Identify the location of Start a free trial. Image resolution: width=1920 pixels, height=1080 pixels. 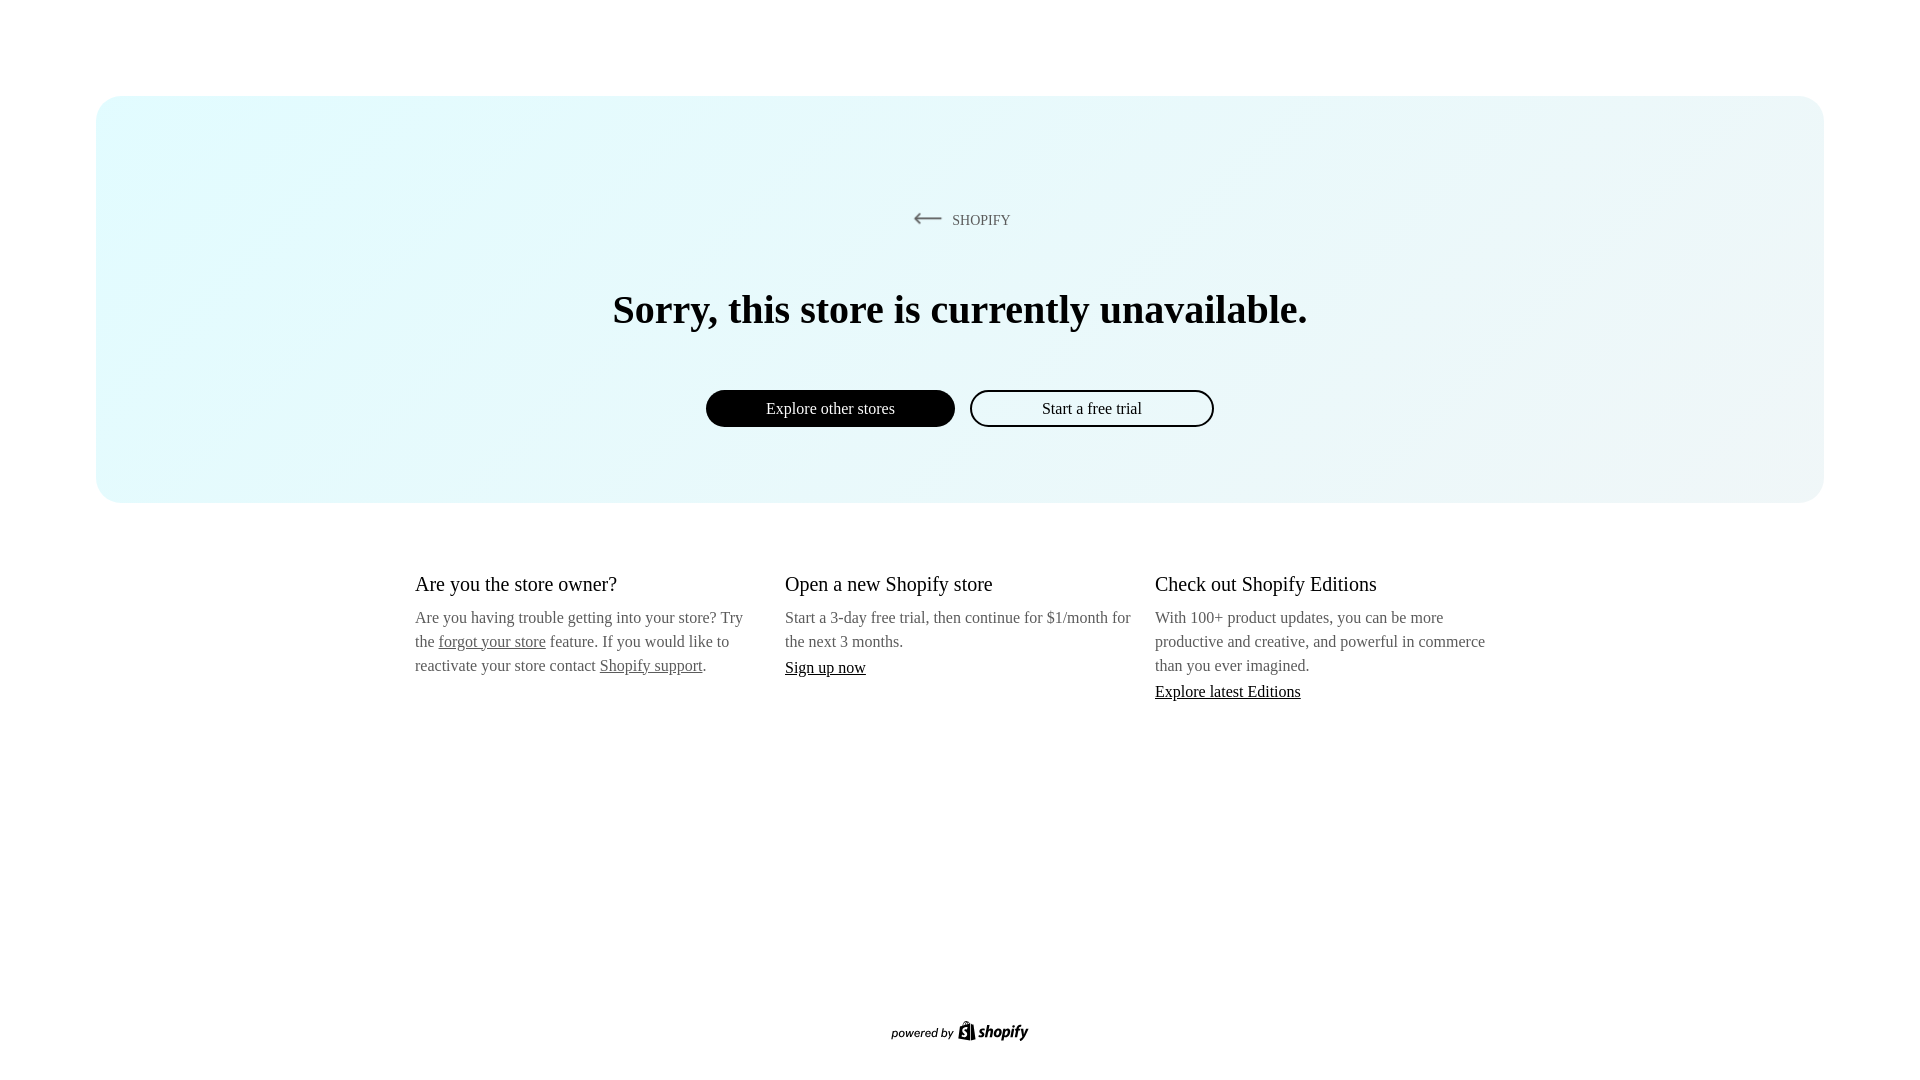
(1091, 408).